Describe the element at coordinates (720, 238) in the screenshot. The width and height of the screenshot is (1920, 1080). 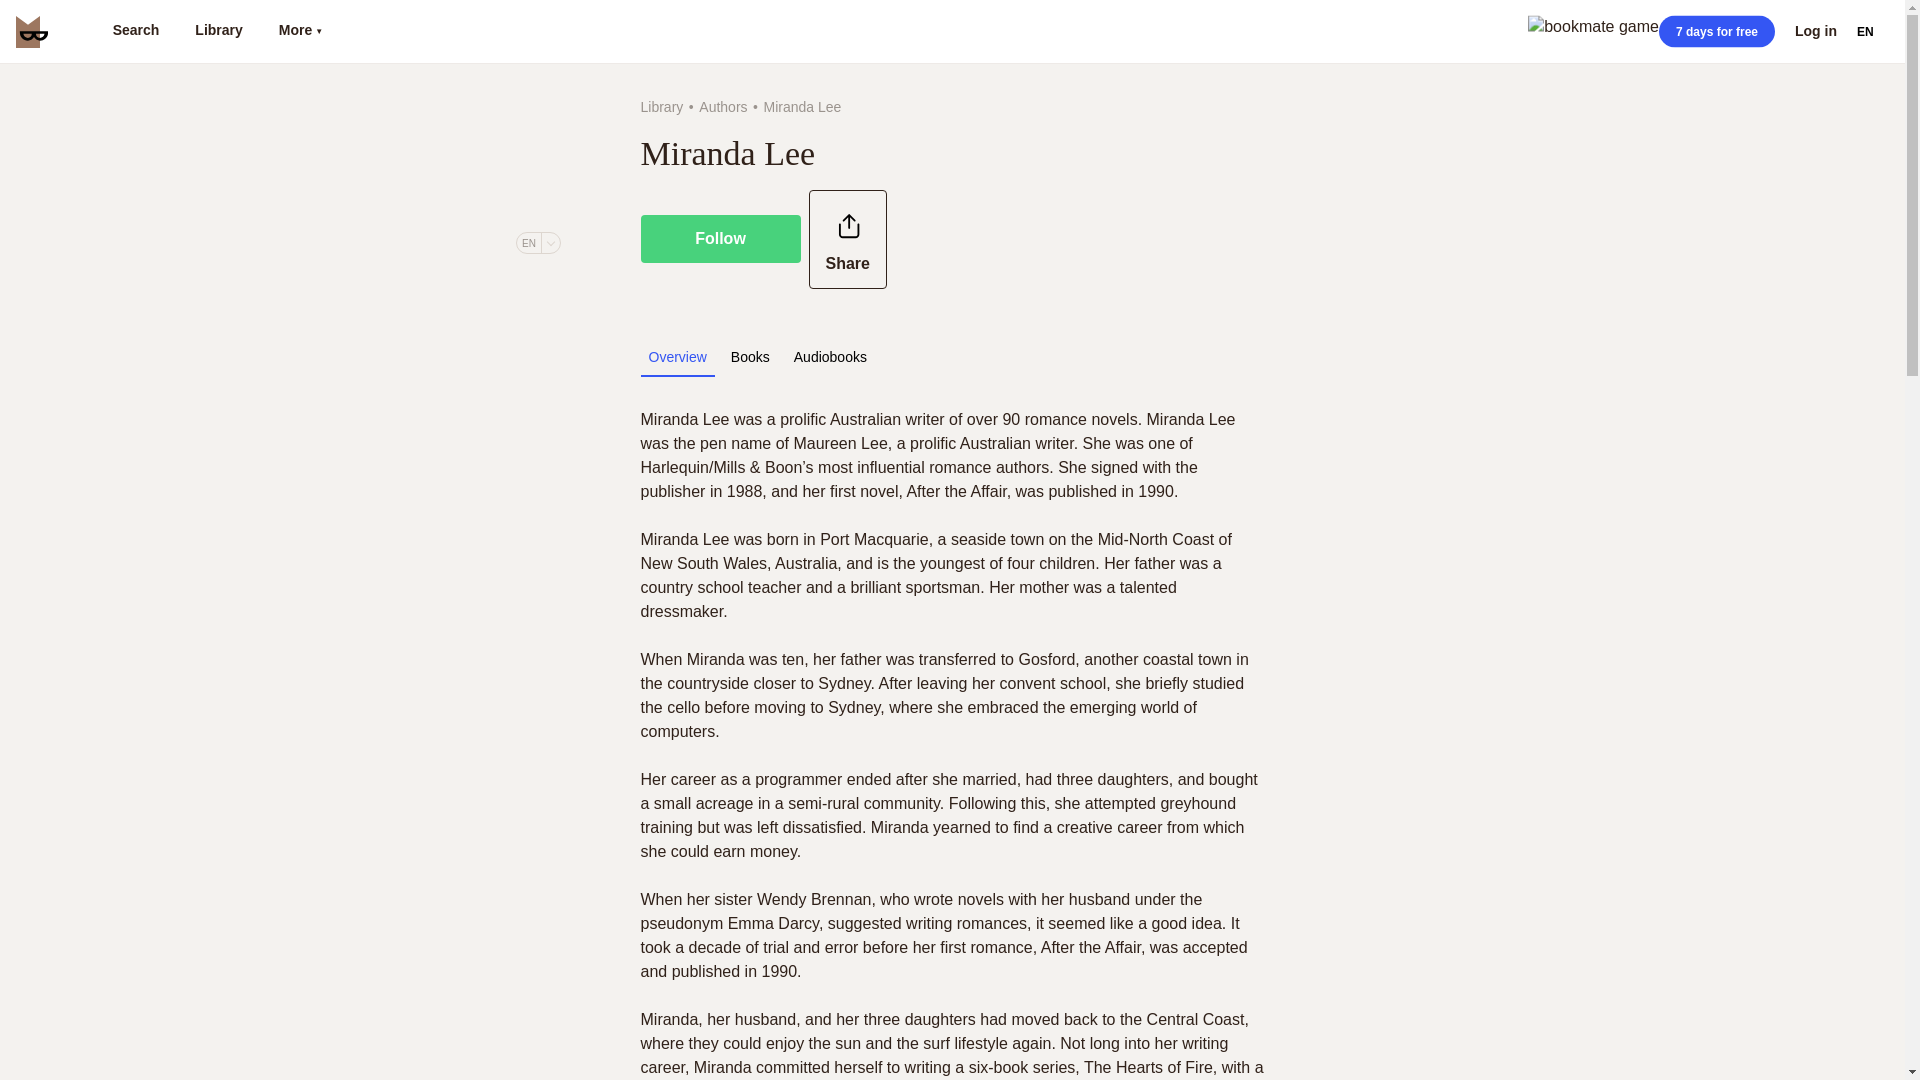
I see `Follow` at that location.